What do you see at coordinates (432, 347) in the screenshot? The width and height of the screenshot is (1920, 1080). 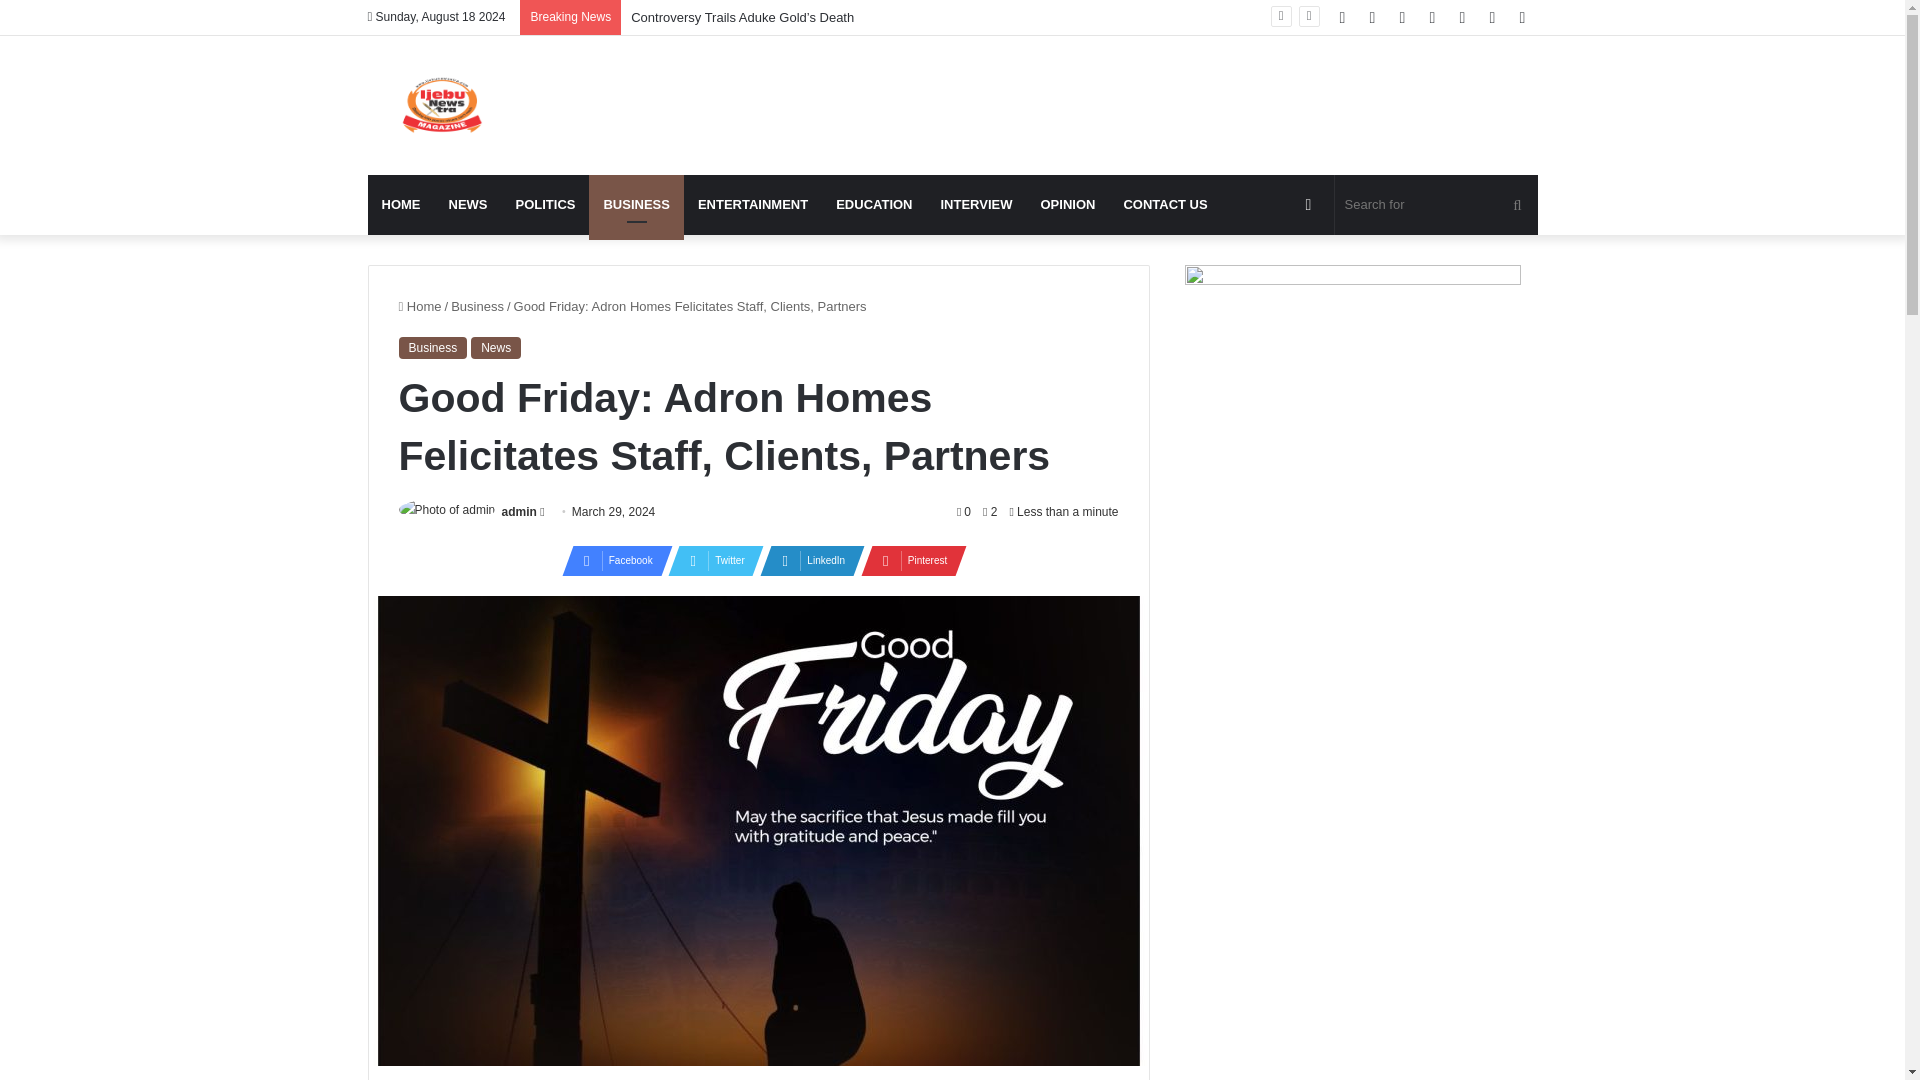 I see `Business` at bounding box center [432, 347].